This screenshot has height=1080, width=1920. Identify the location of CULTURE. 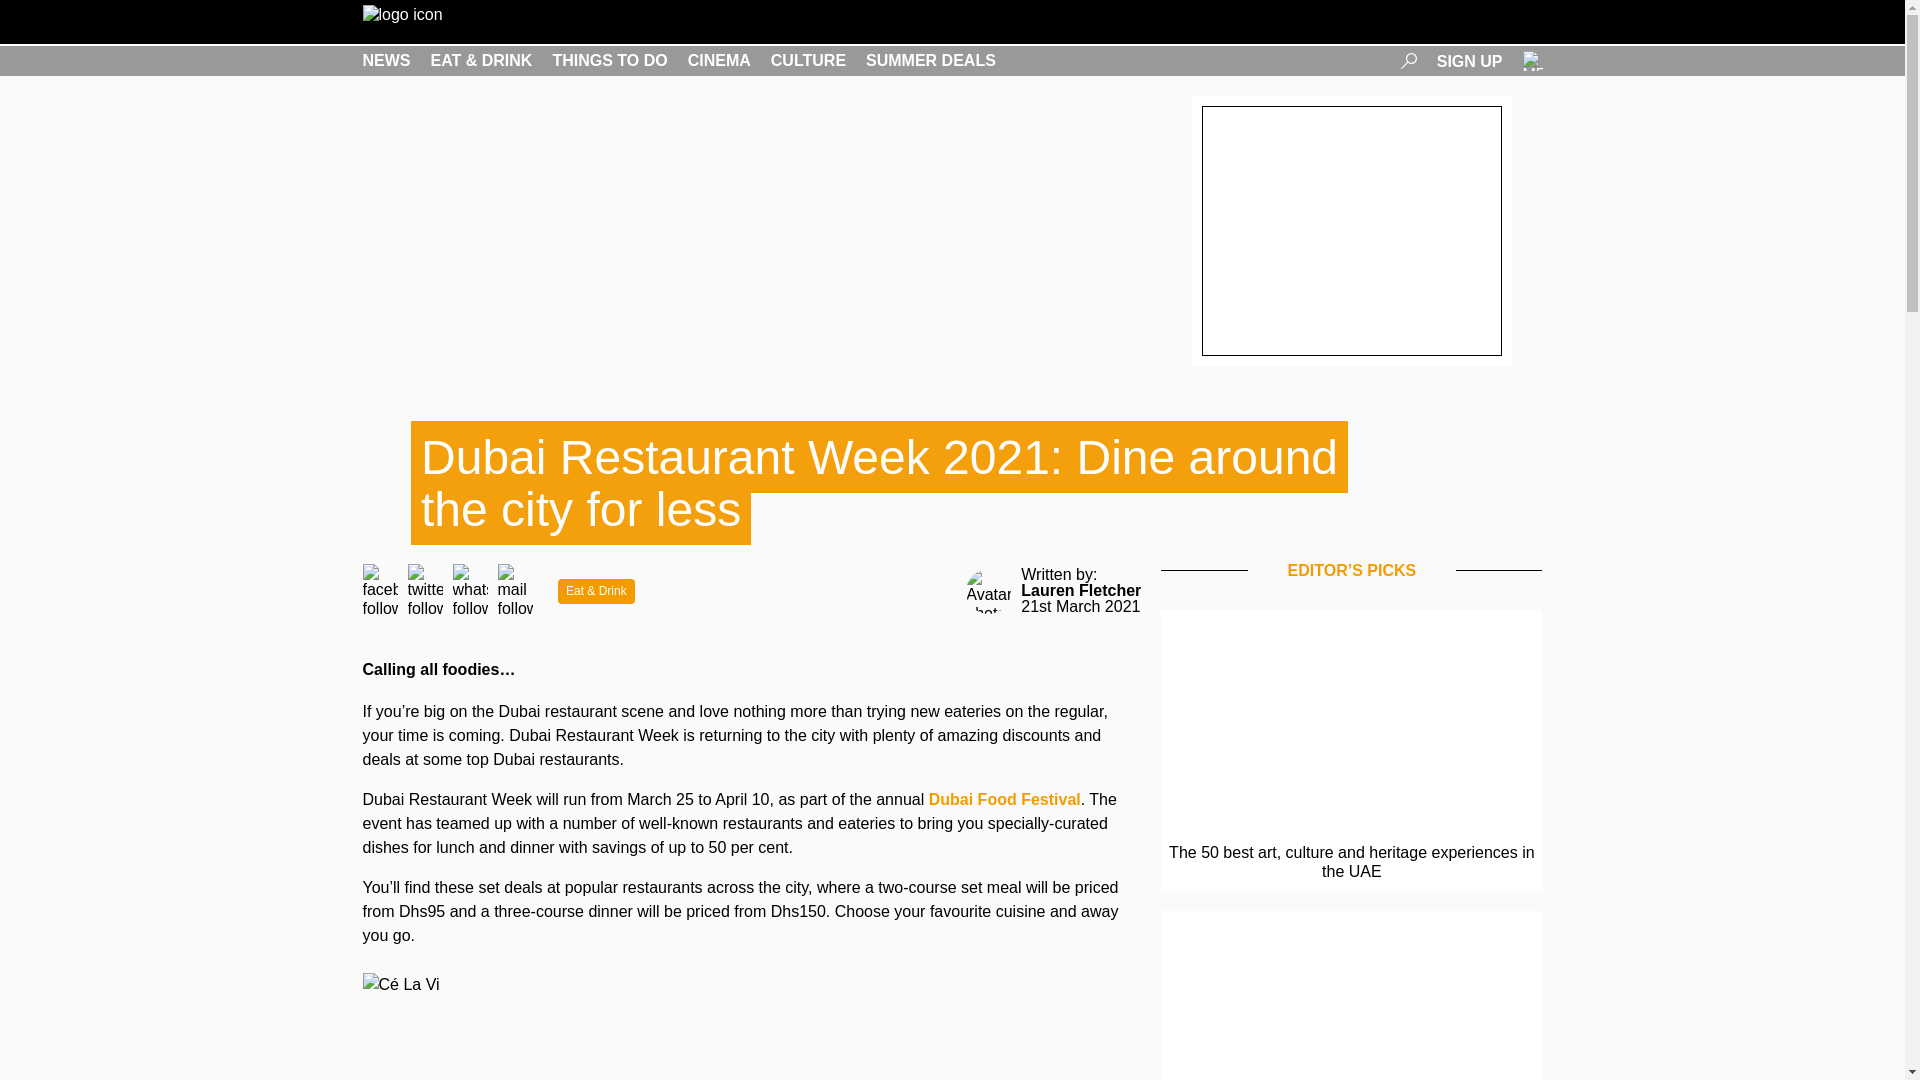
(808, 60).